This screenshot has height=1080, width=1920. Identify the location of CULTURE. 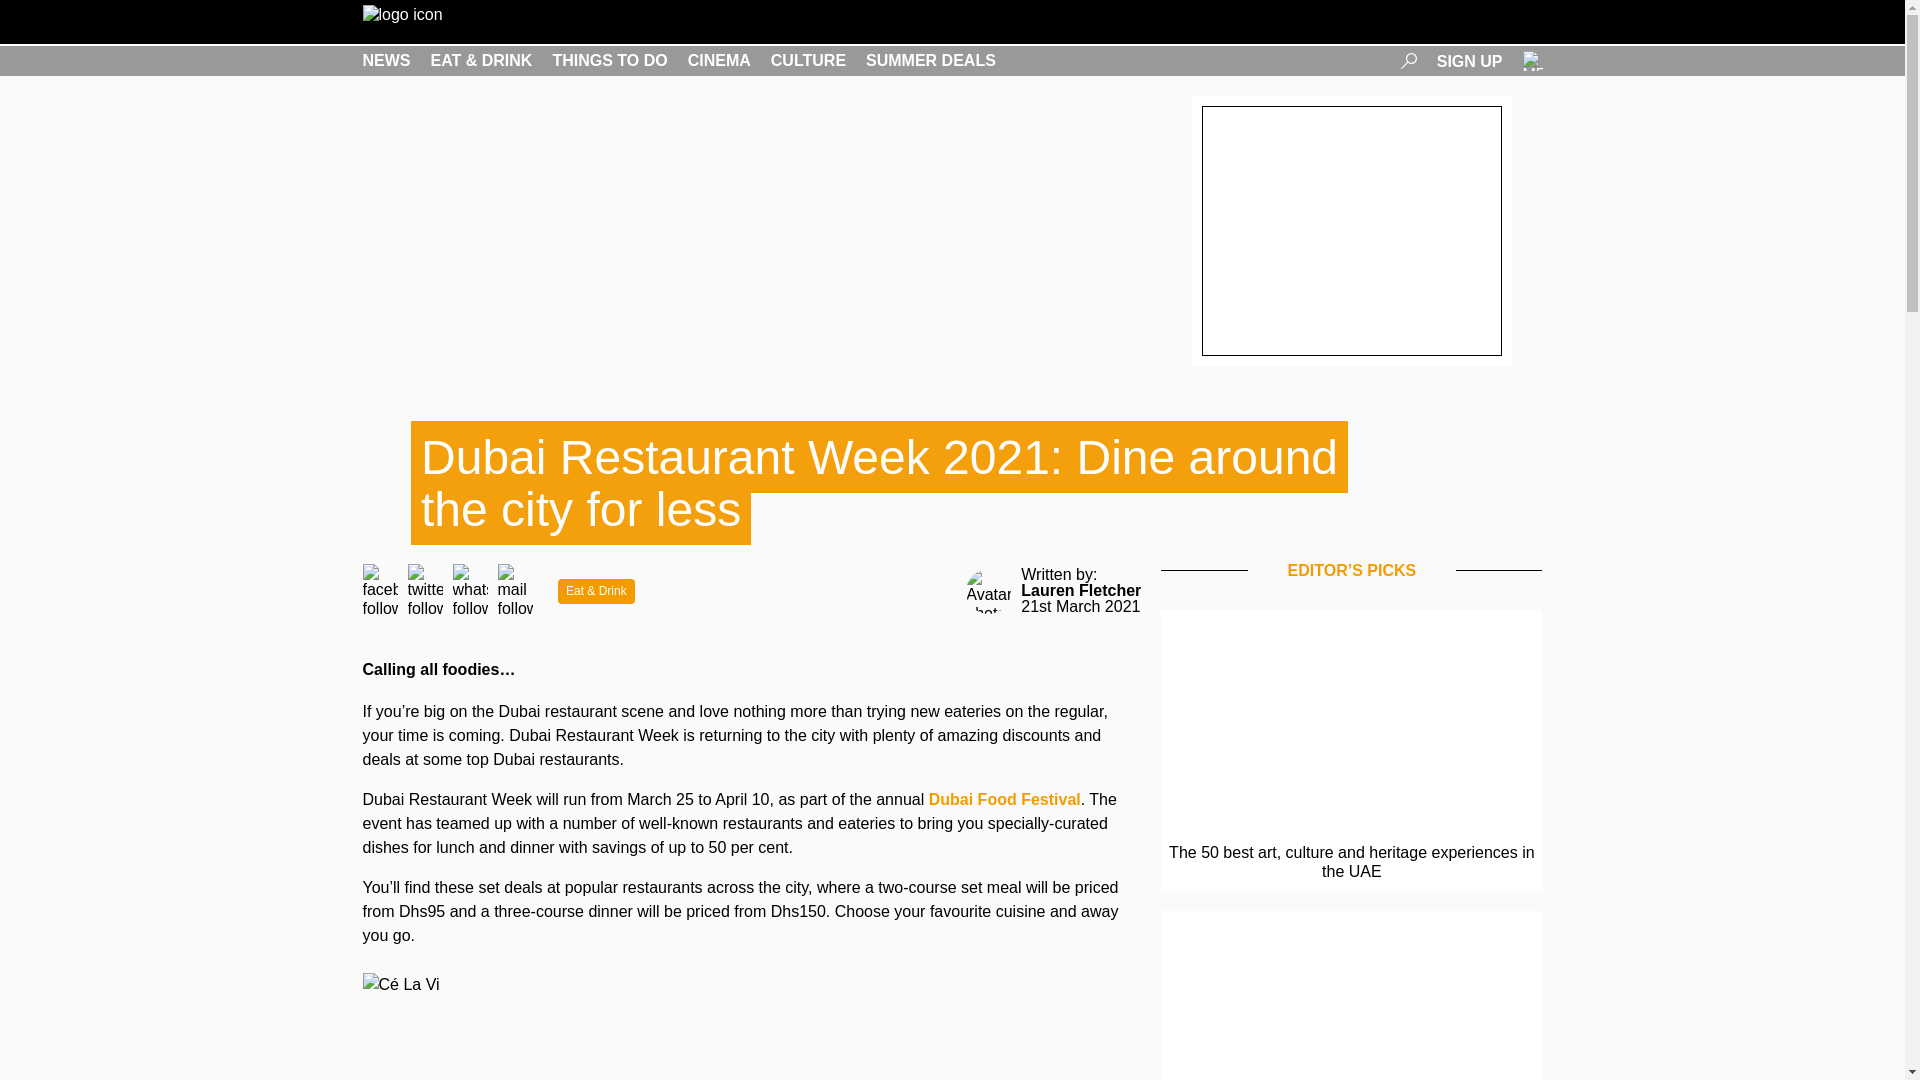
(808, 60).